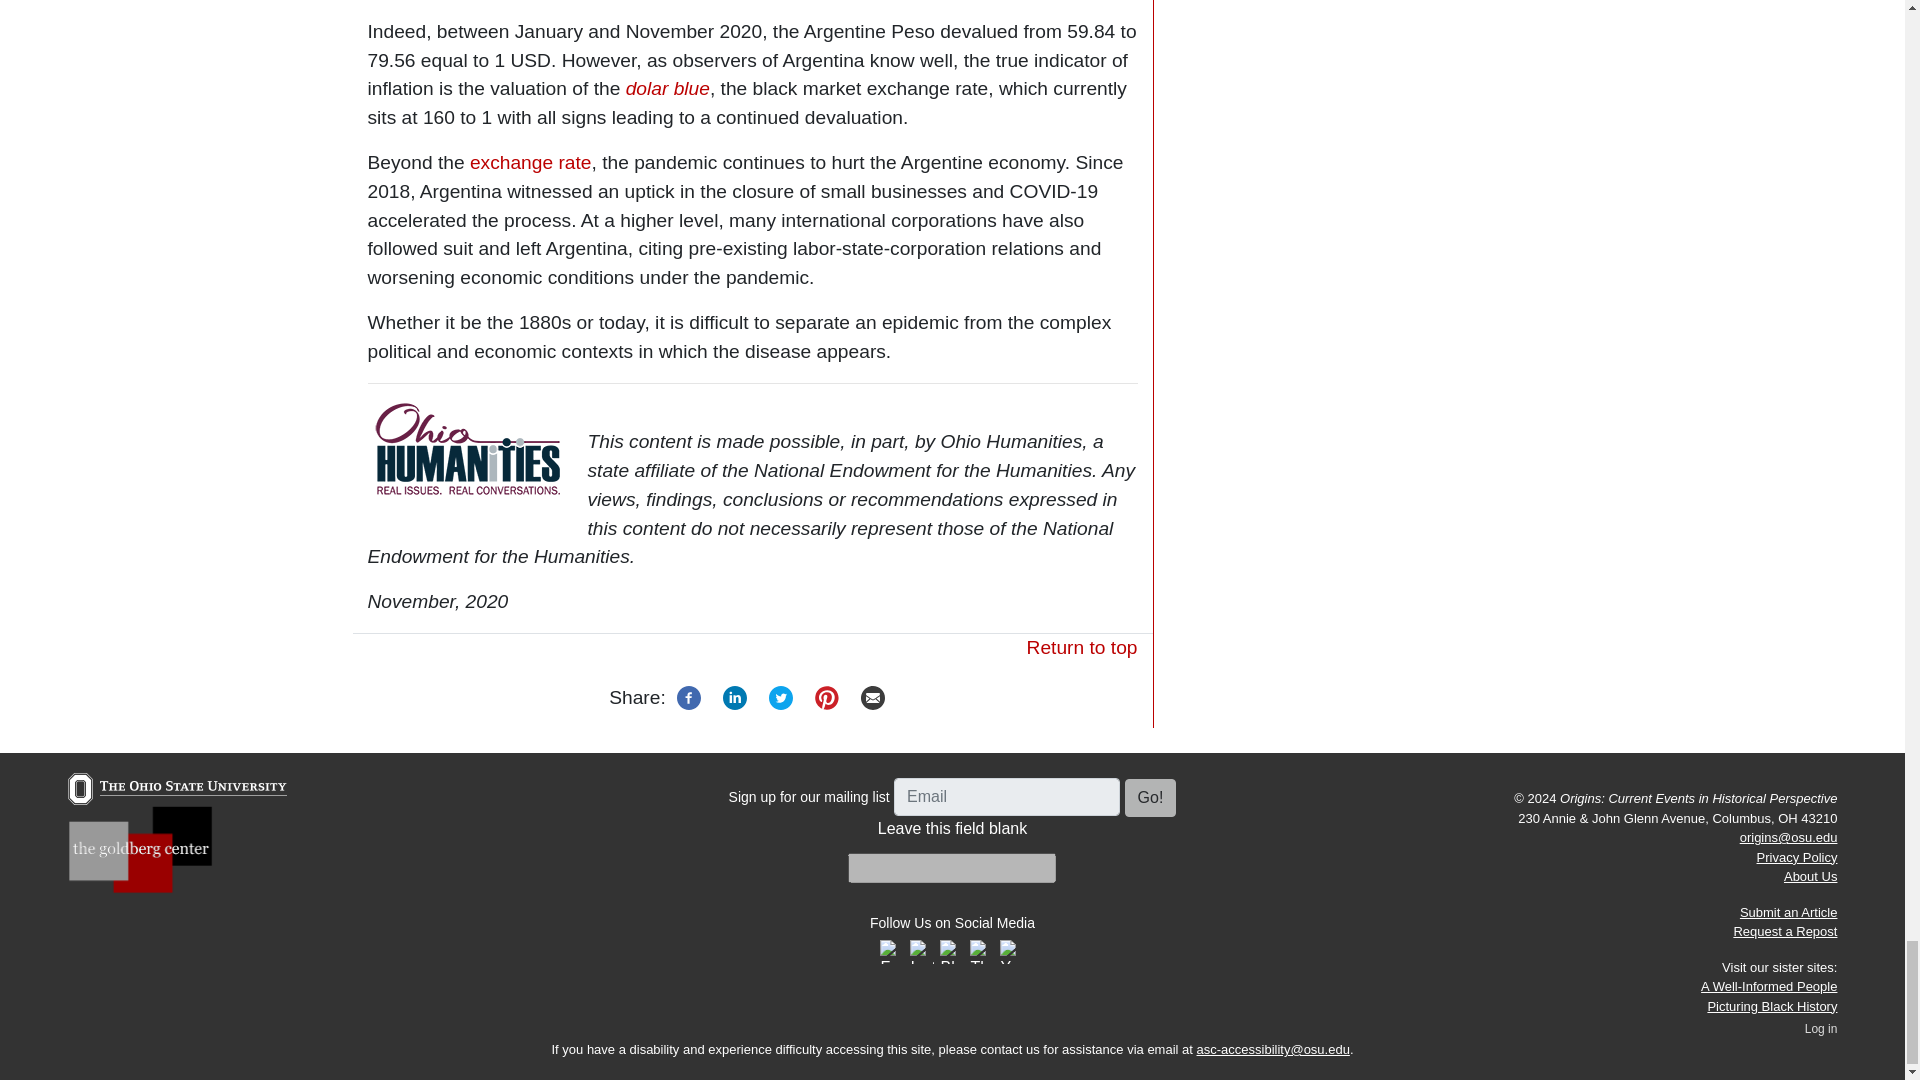 This screenshot has height=1080, width=1920. Describe the element at coordinates (689, 696) in the screenshot. I see `Facebook` at that location.